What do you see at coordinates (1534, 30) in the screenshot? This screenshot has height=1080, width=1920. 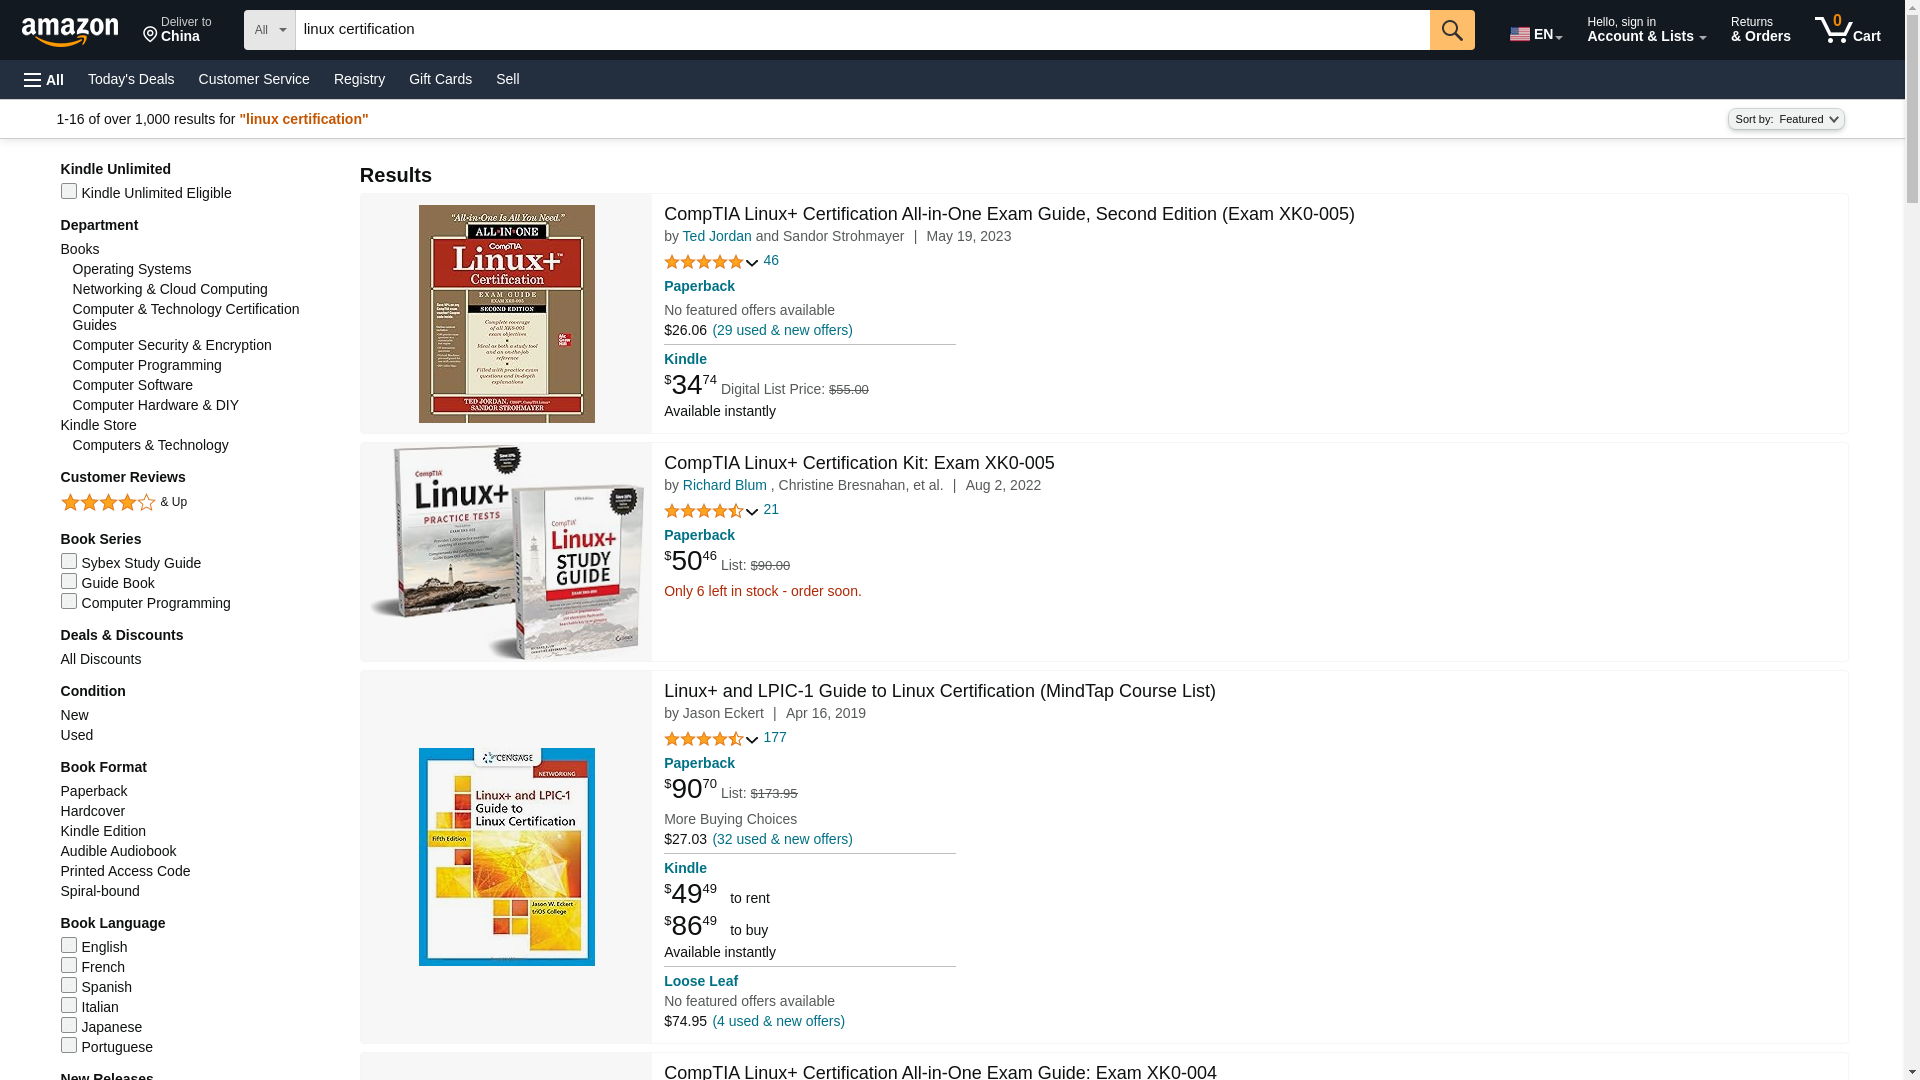 I see `EN` at bounding box center [1534, 30].